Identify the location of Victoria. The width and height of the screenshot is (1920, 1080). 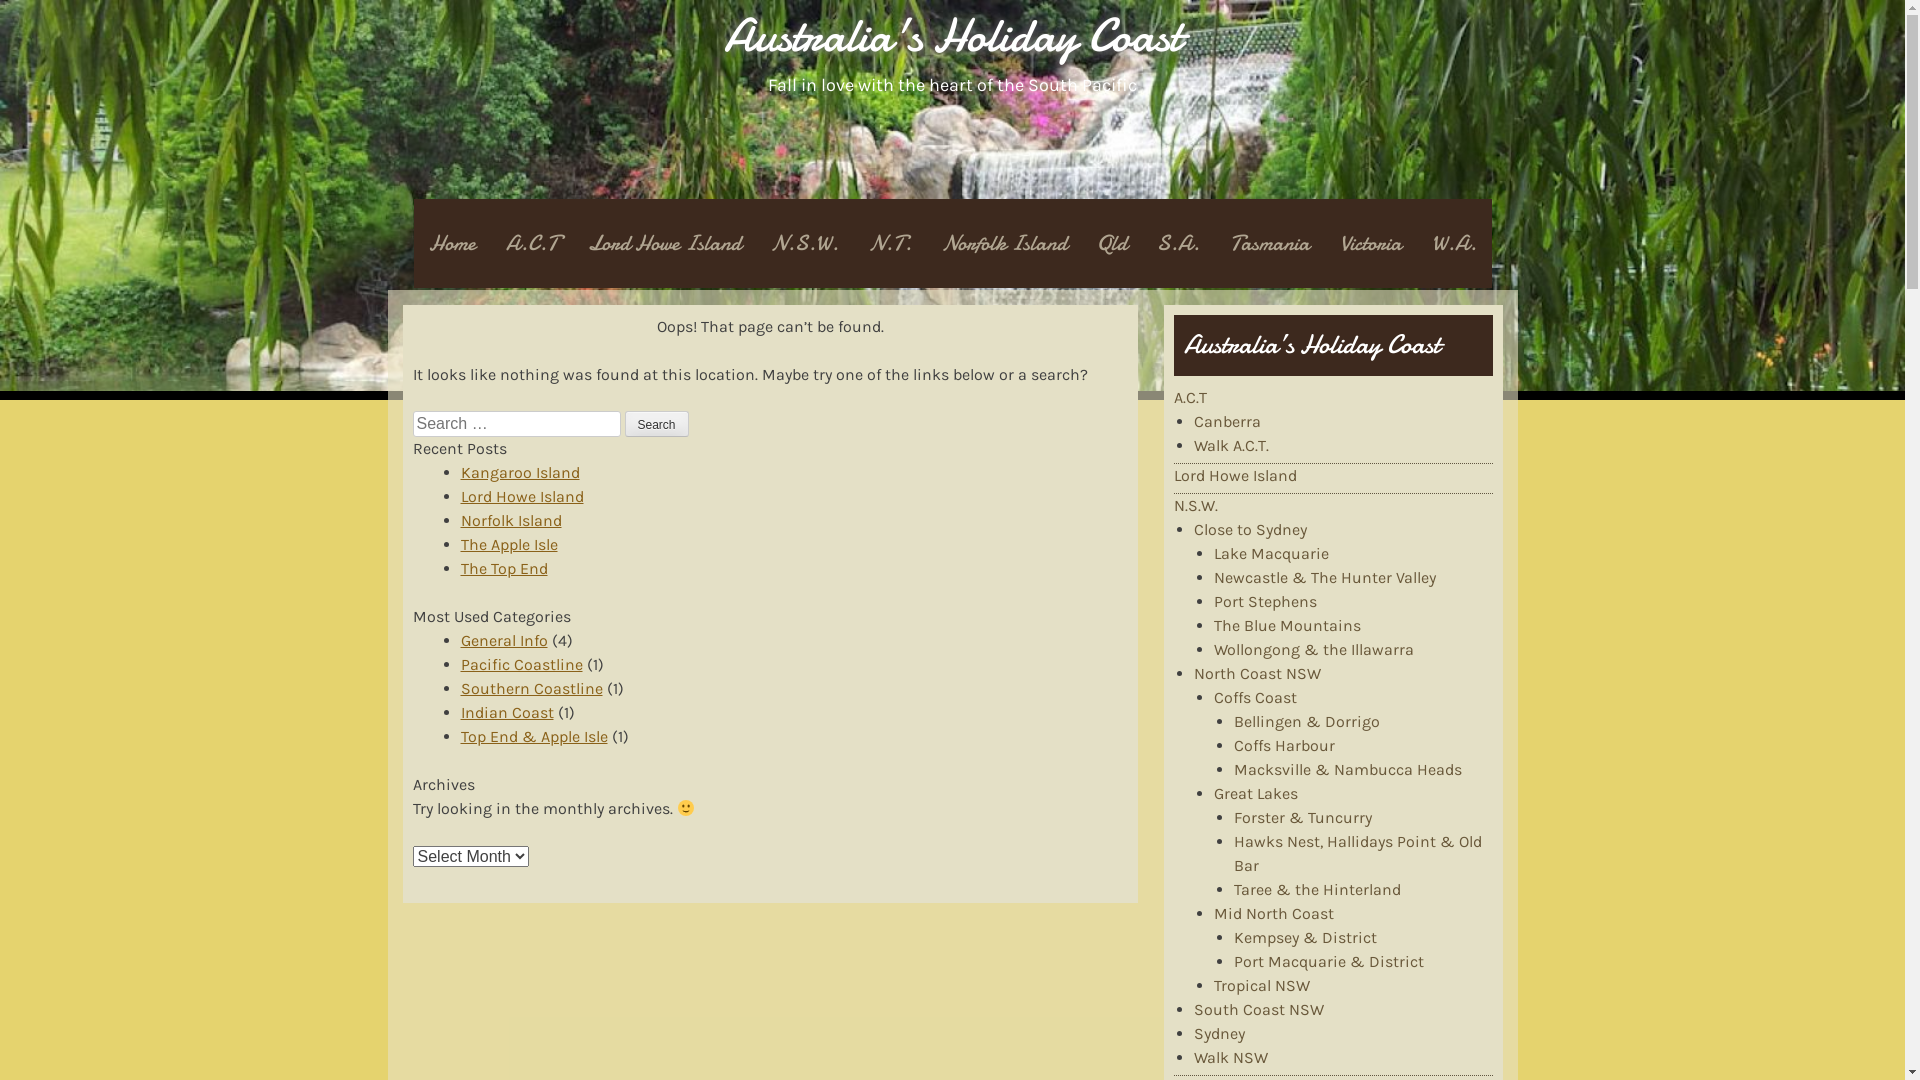
(1370, 244).